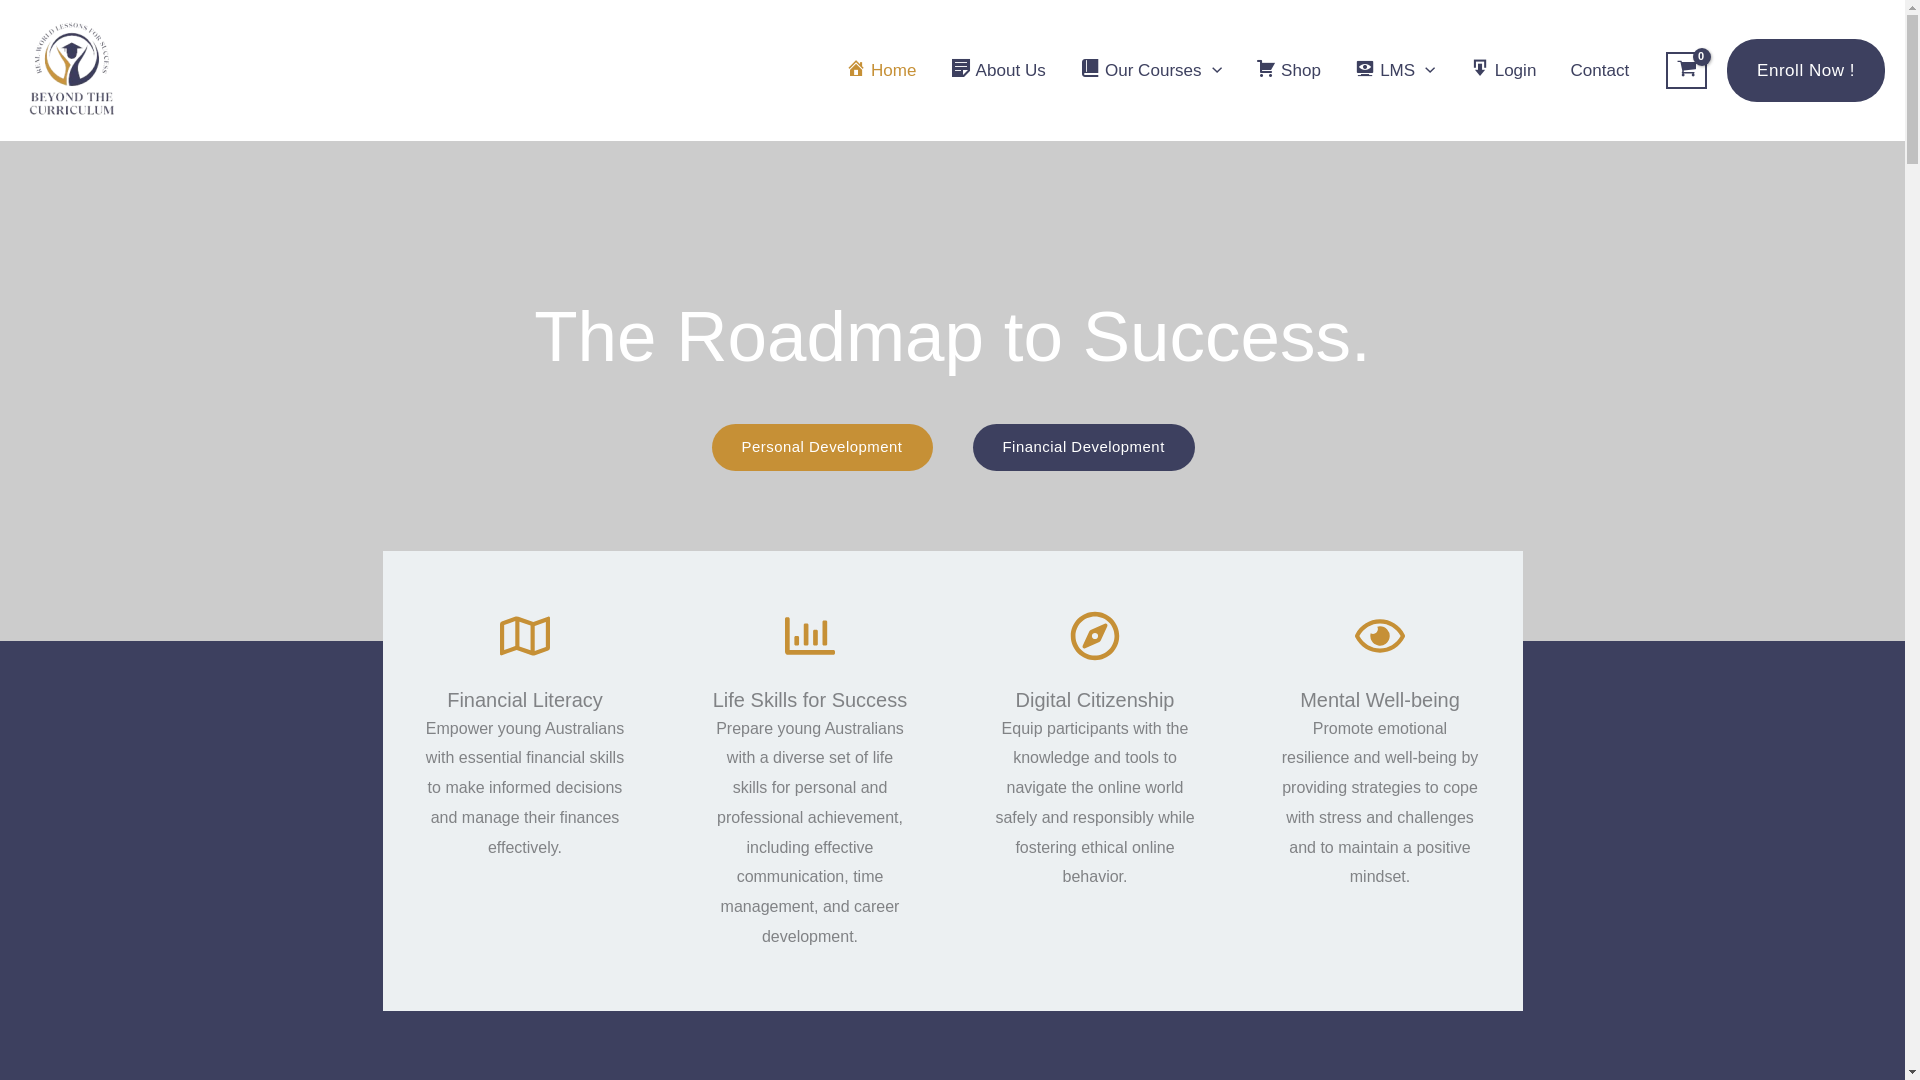 The height and width of the screenshot is (1080, 1920). I want to click on Our Courses, so click(1150, 70).